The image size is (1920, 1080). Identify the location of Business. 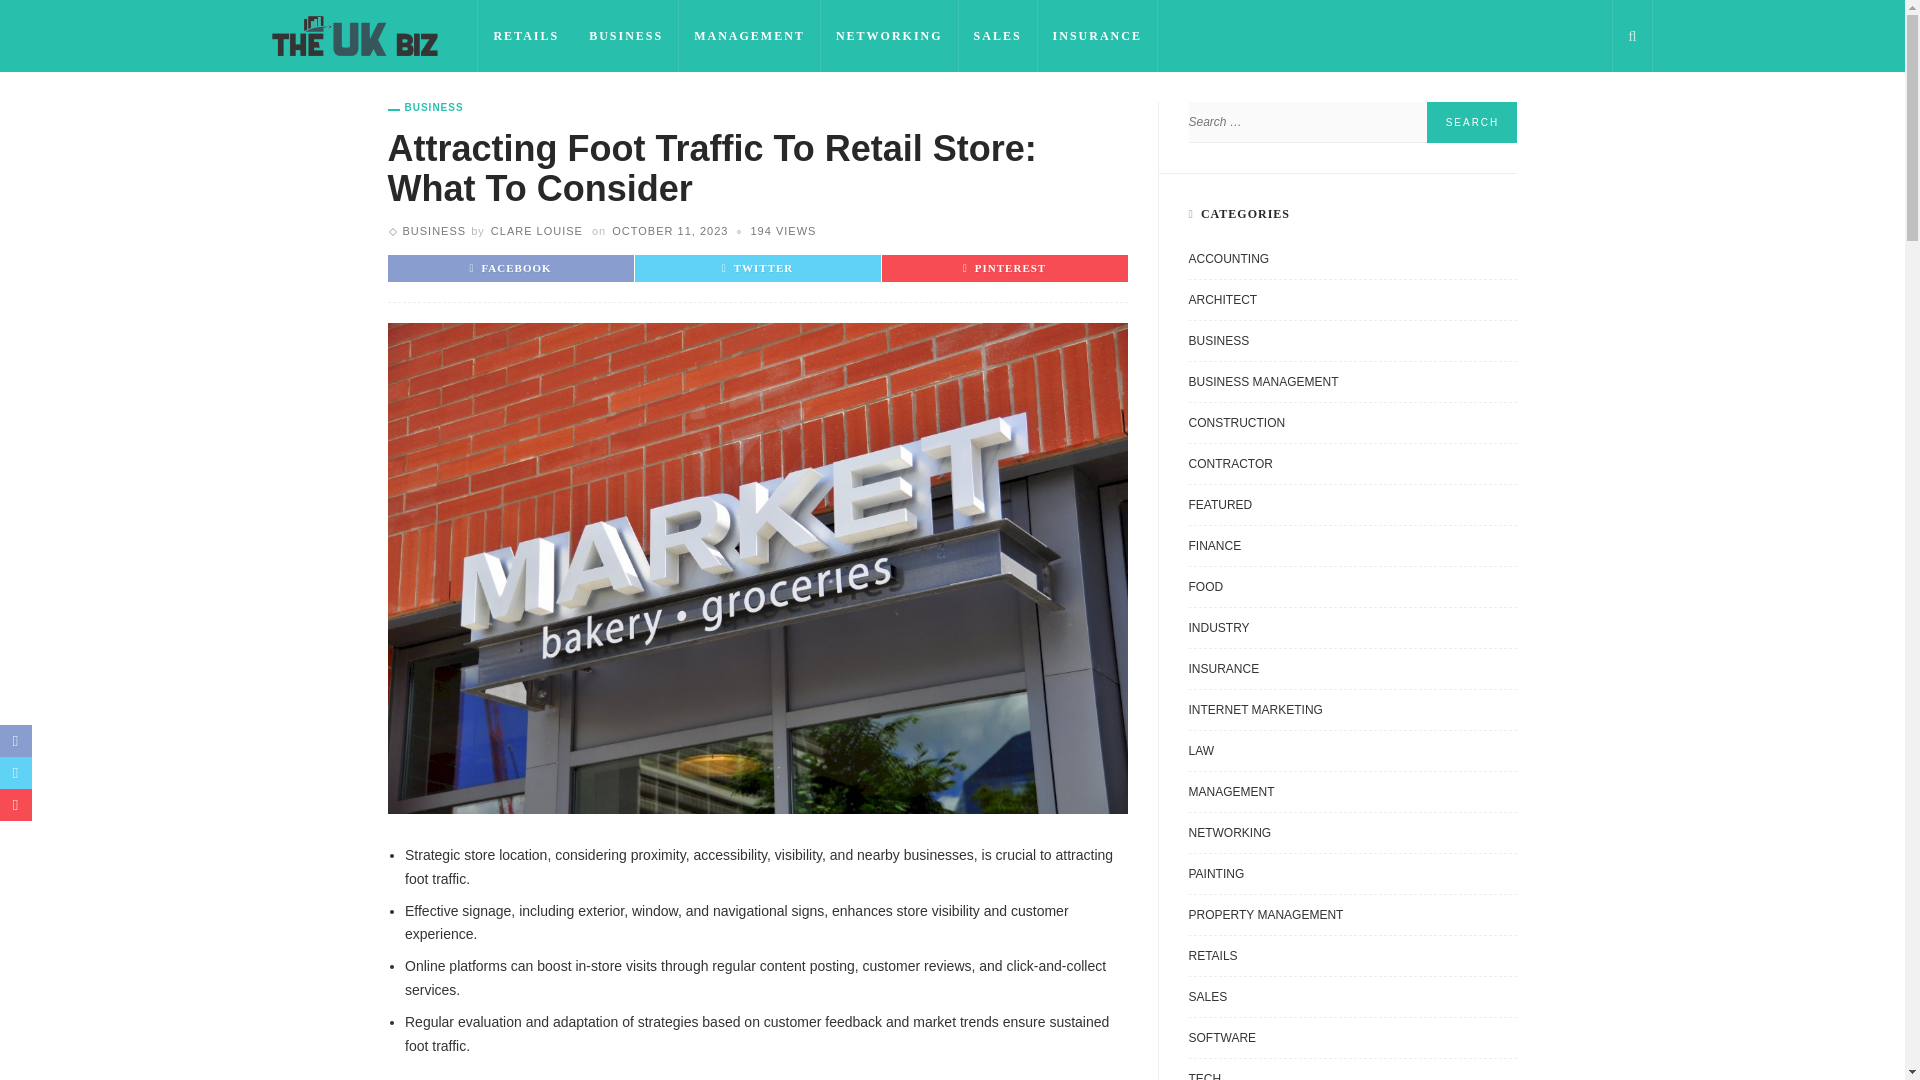
(426, 108).